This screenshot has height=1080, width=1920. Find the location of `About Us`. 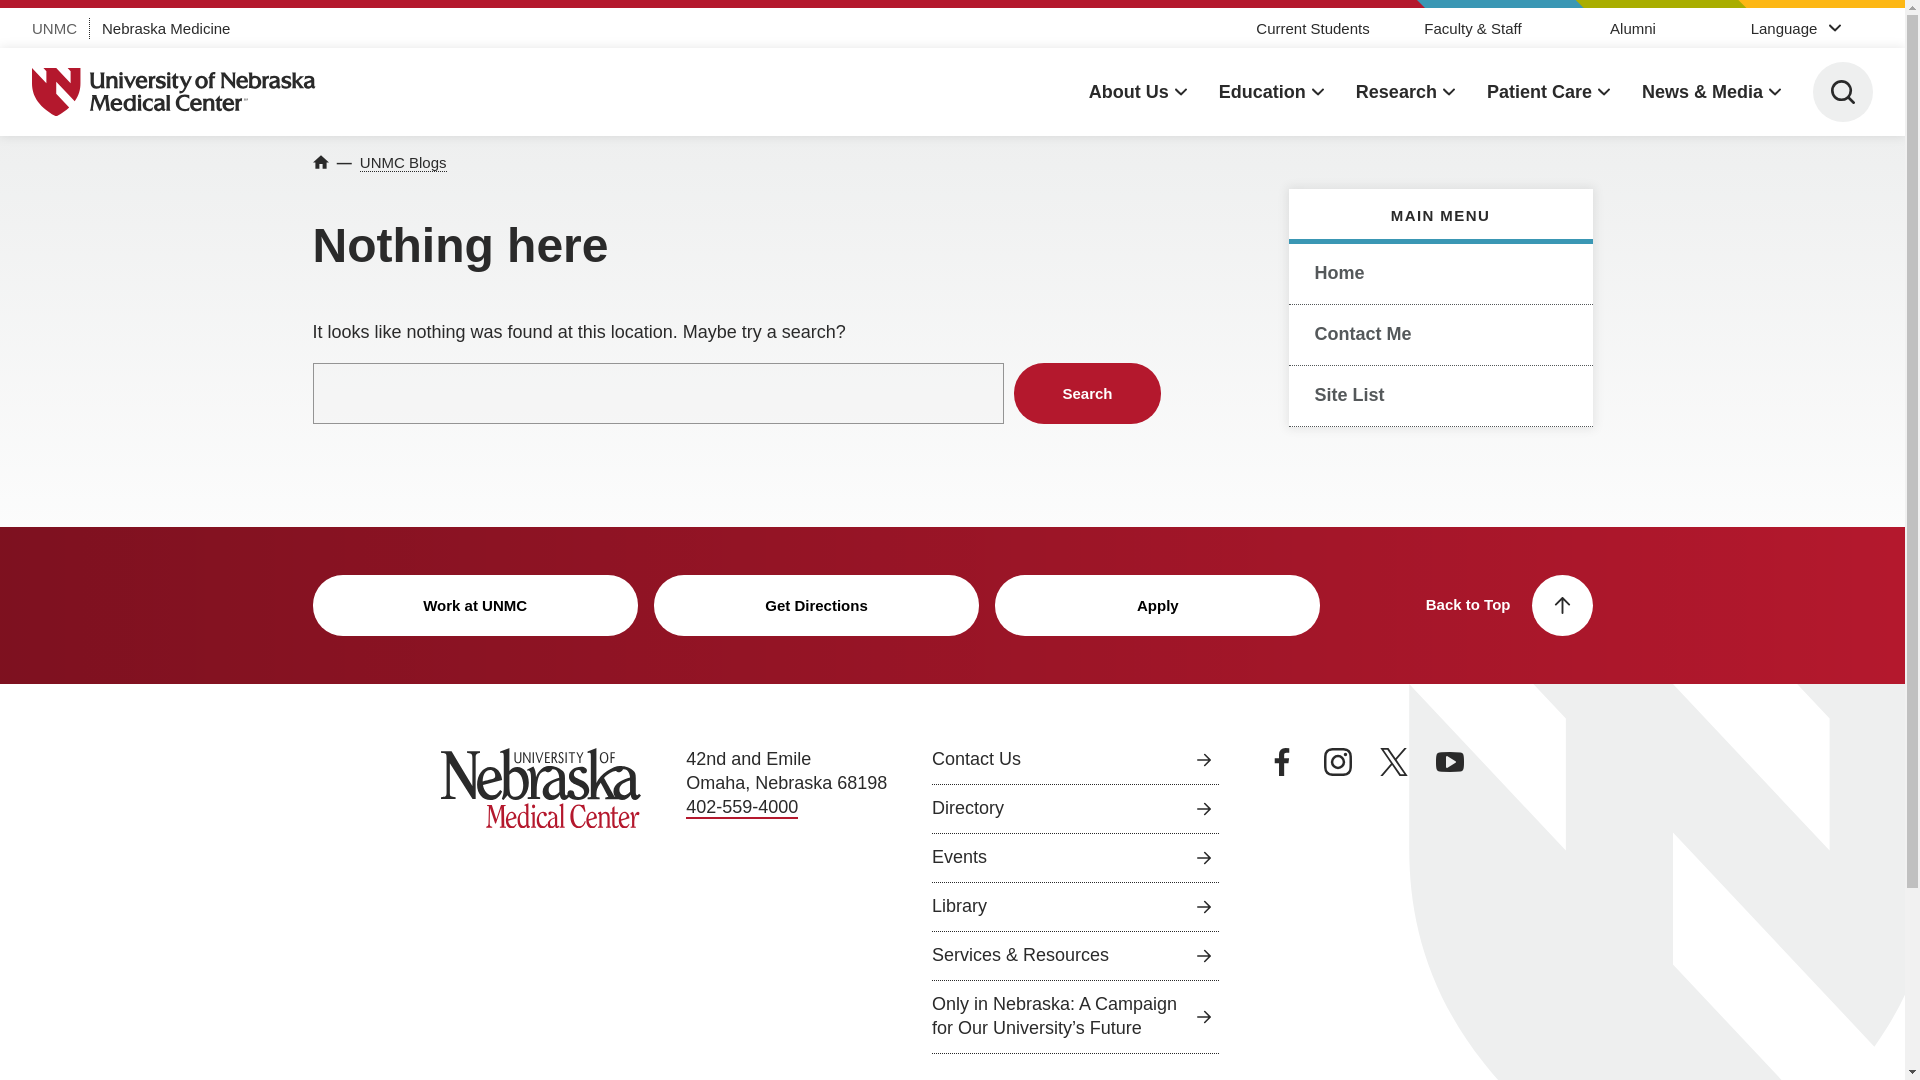

About Us is located at coordinates (1137, 92).